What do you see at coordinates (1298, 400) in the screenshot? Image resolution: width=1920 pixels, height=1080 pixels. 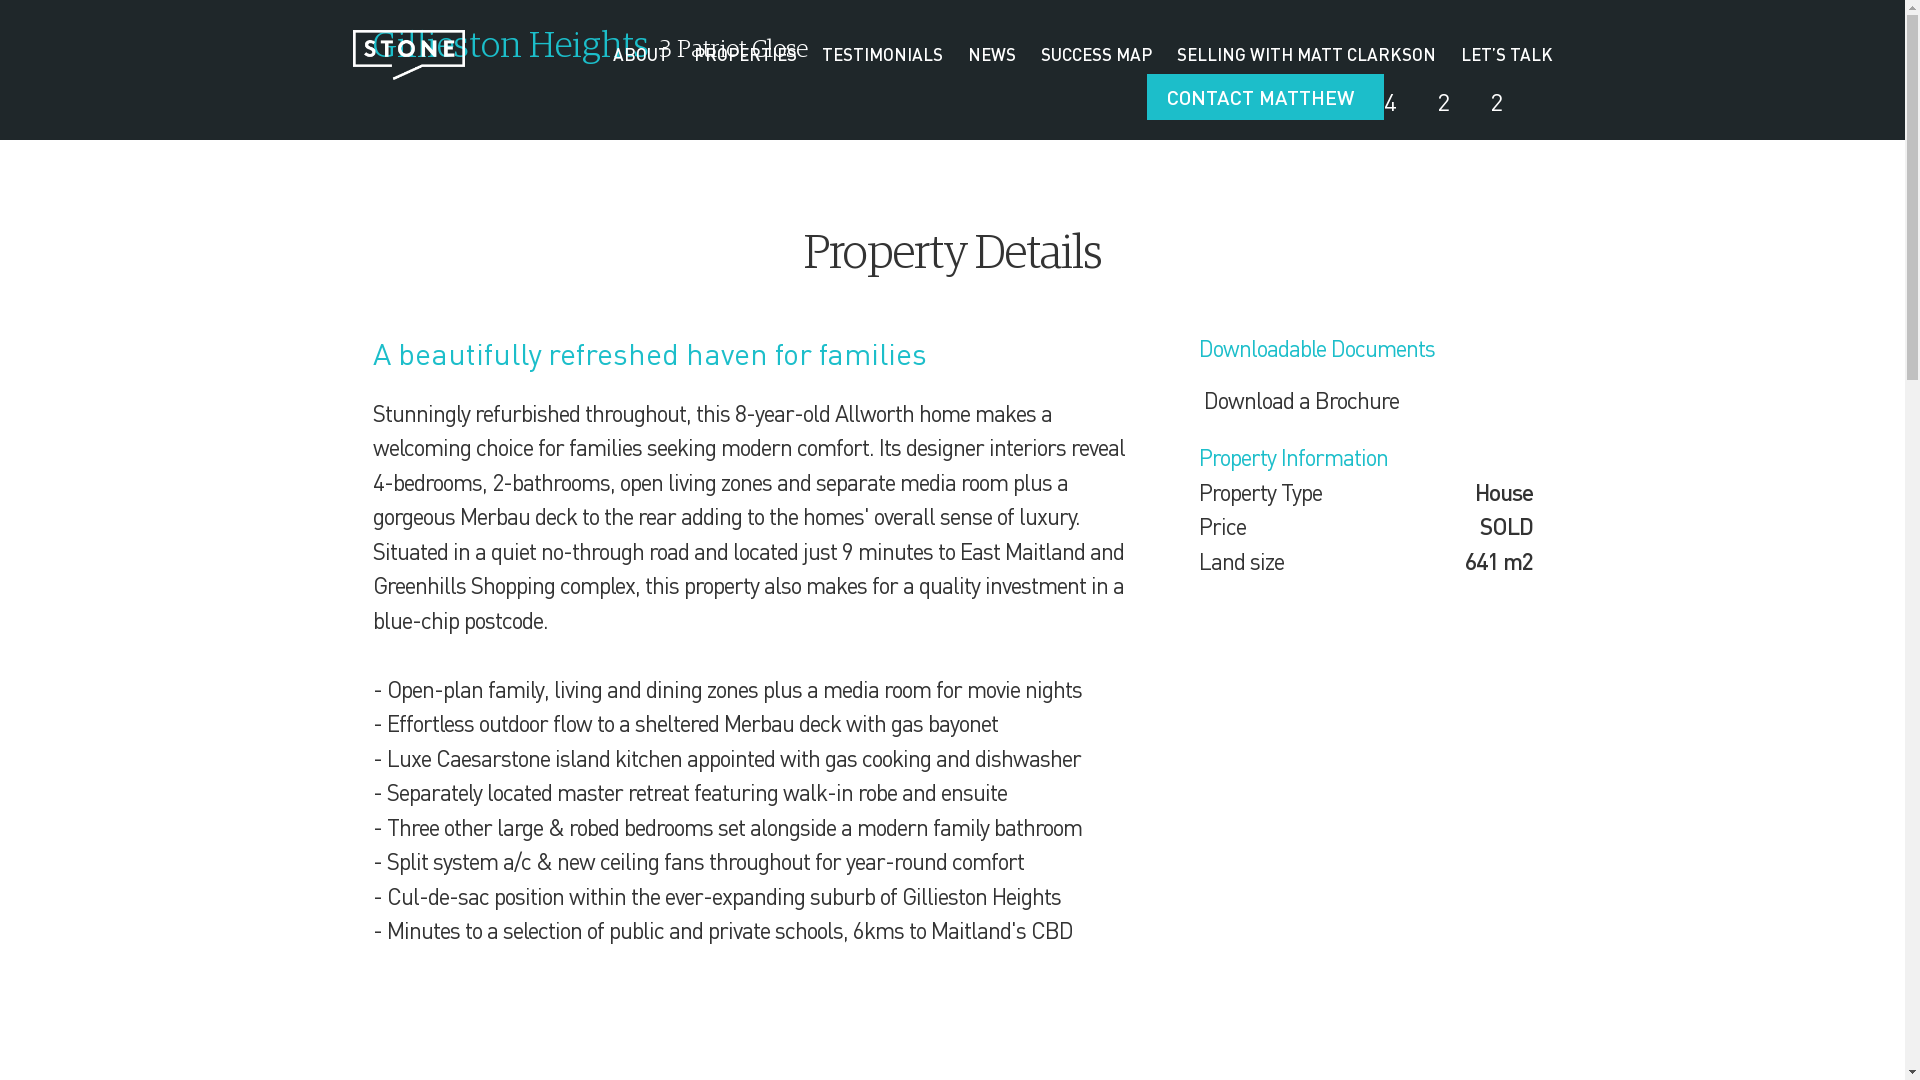 I see `Download a Brochure` at bounding box center [1298, 400].